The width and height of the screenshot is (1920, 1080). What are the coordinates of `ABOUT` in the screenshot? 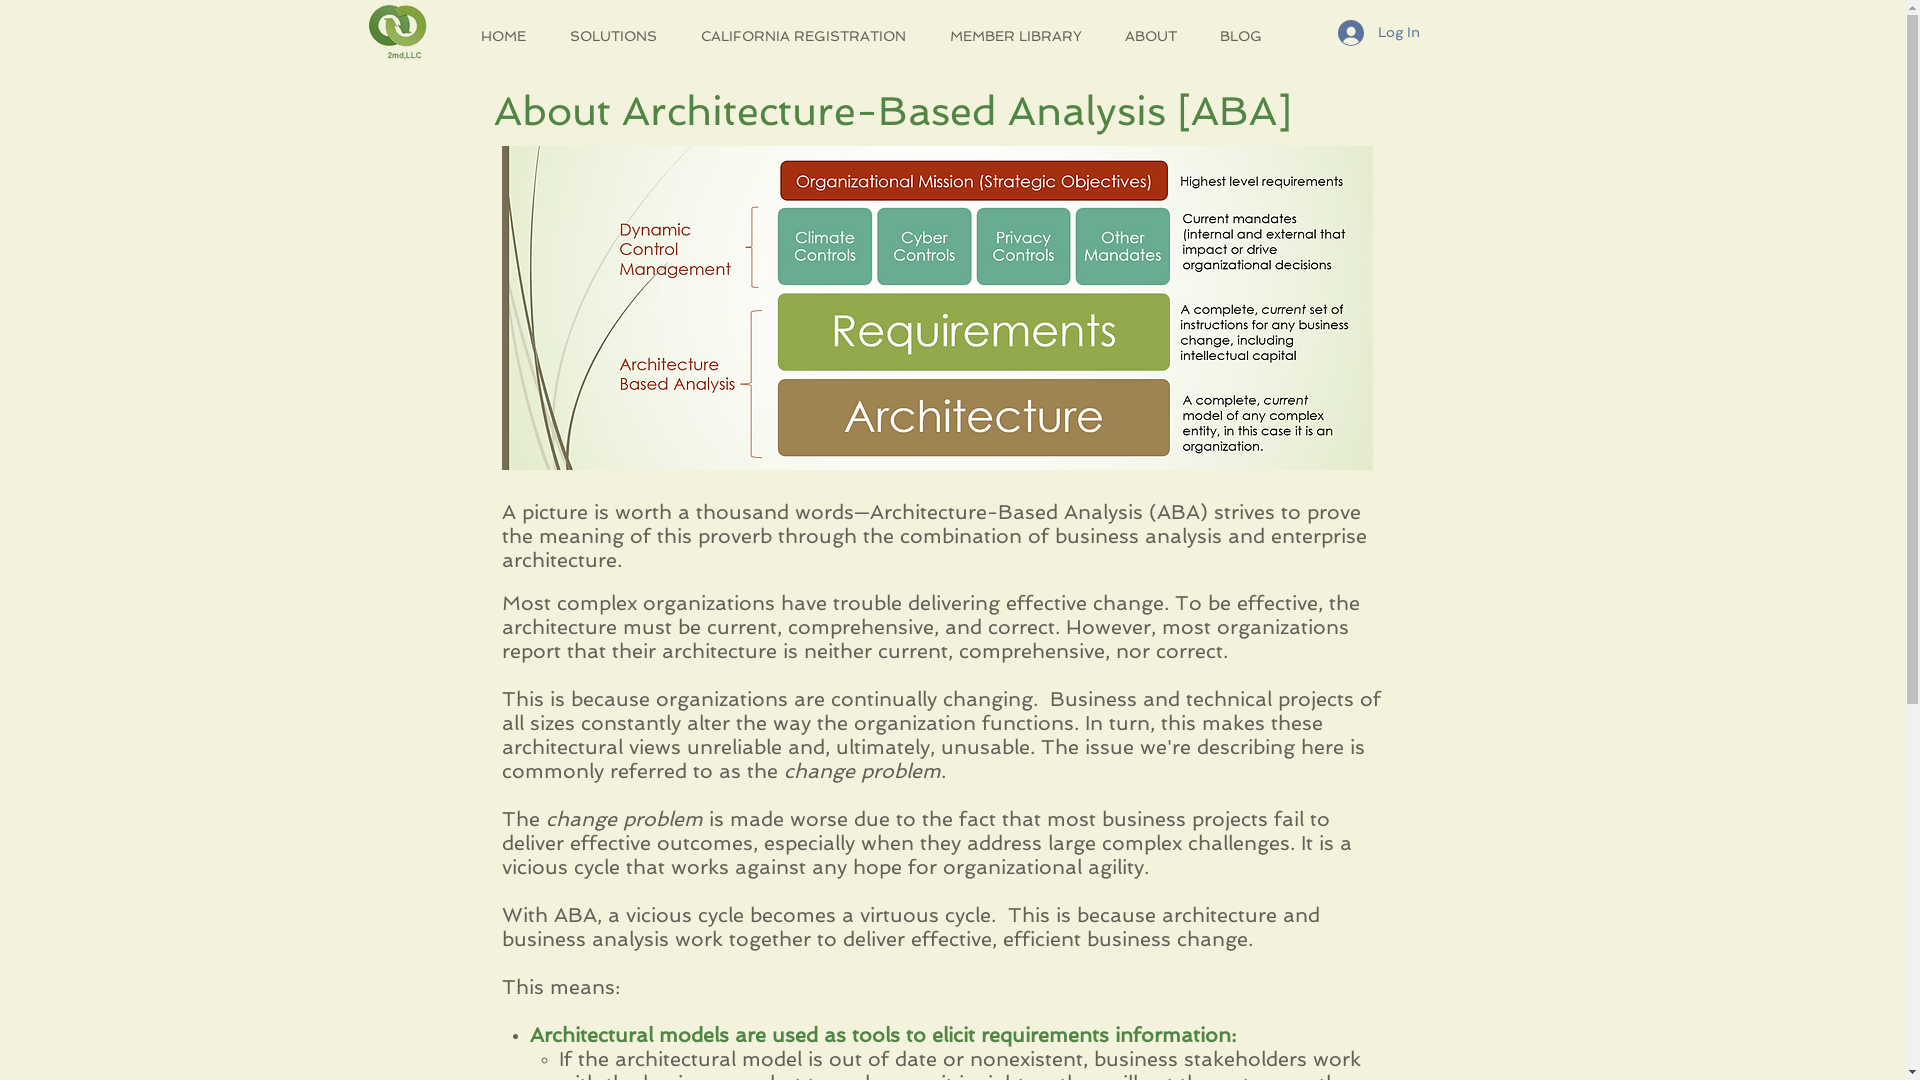 It's located at (1158, 36).